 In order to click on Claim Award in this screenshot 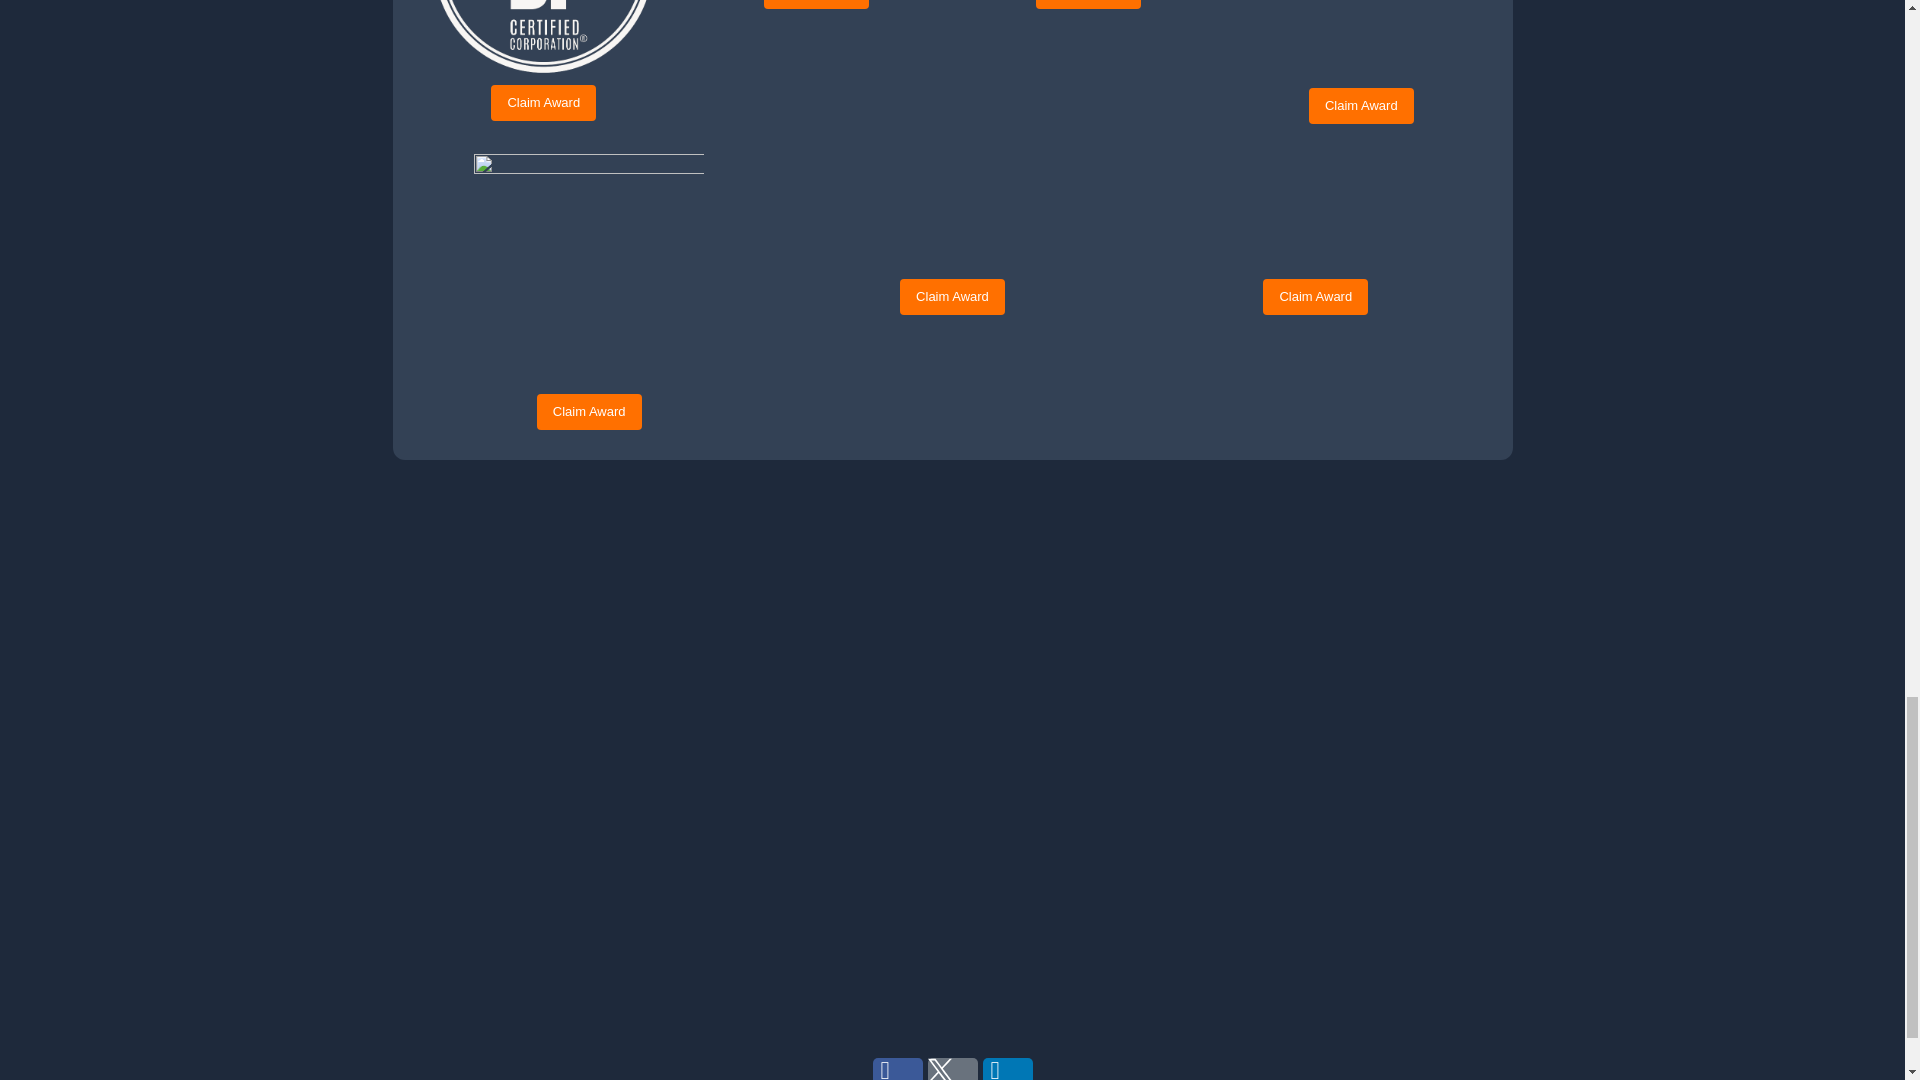, I will do `click(1088, 4)`.